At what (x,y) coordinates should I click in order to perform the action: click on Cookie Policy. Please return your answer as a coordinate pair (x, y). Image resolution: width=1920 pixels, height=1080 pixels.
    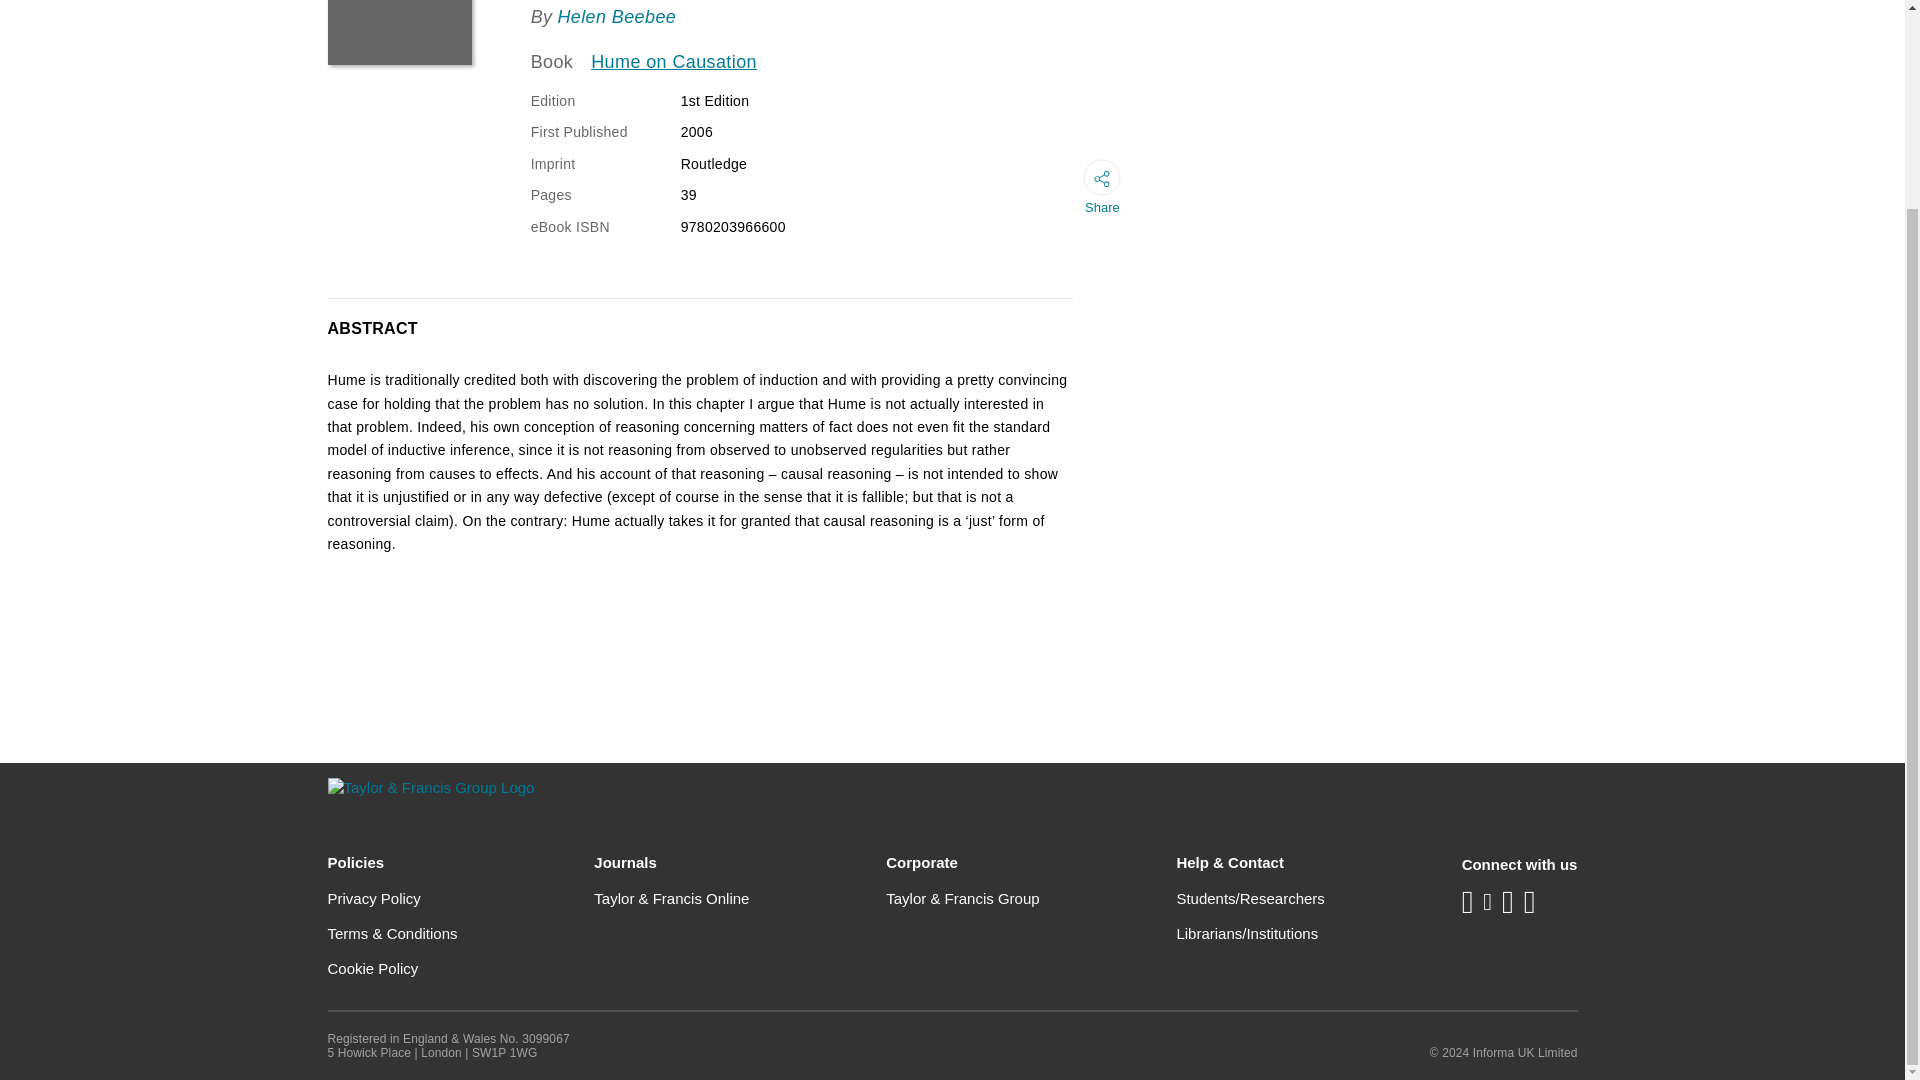
    Looking at the image, I should click on (373, 968).